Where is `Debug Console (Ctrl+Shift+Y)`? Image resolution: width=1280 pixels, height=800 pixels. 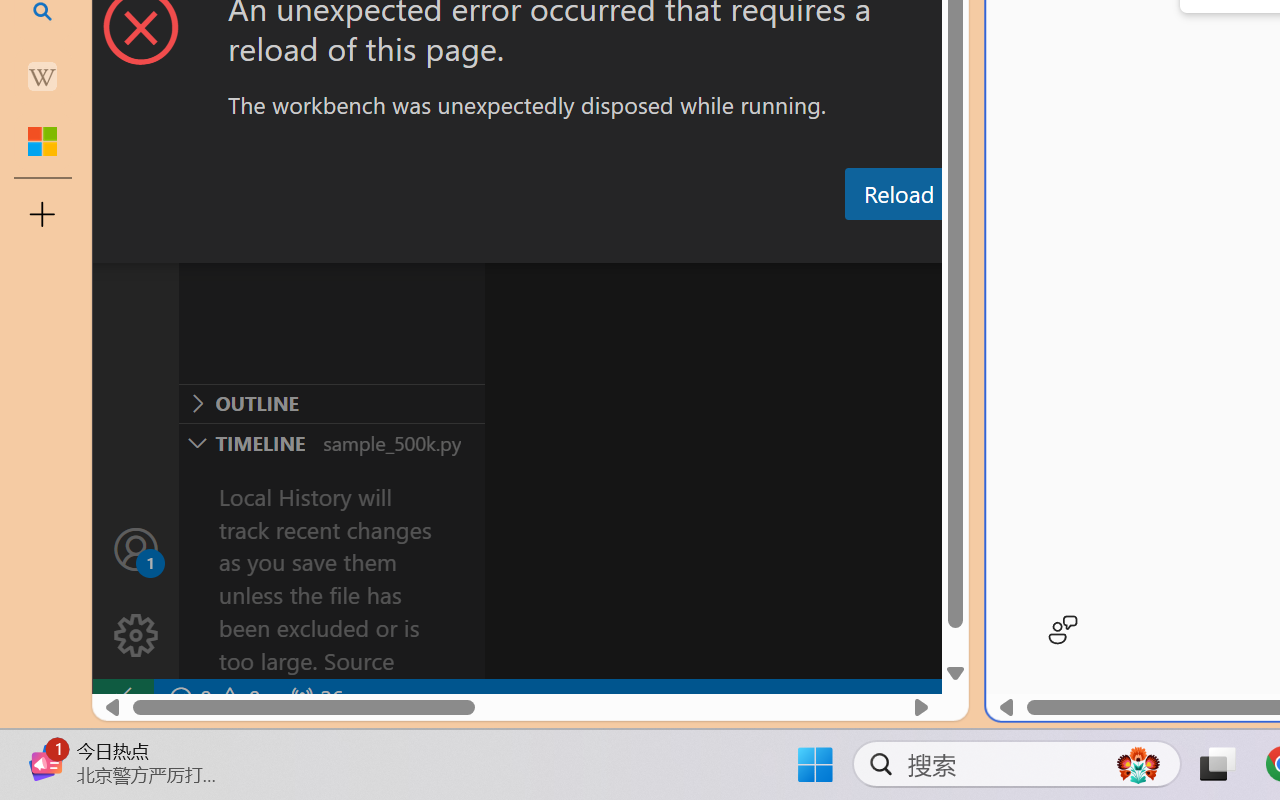
Debug Console (Ctrl+Shift+Y) is located at coordinates (854, 243).